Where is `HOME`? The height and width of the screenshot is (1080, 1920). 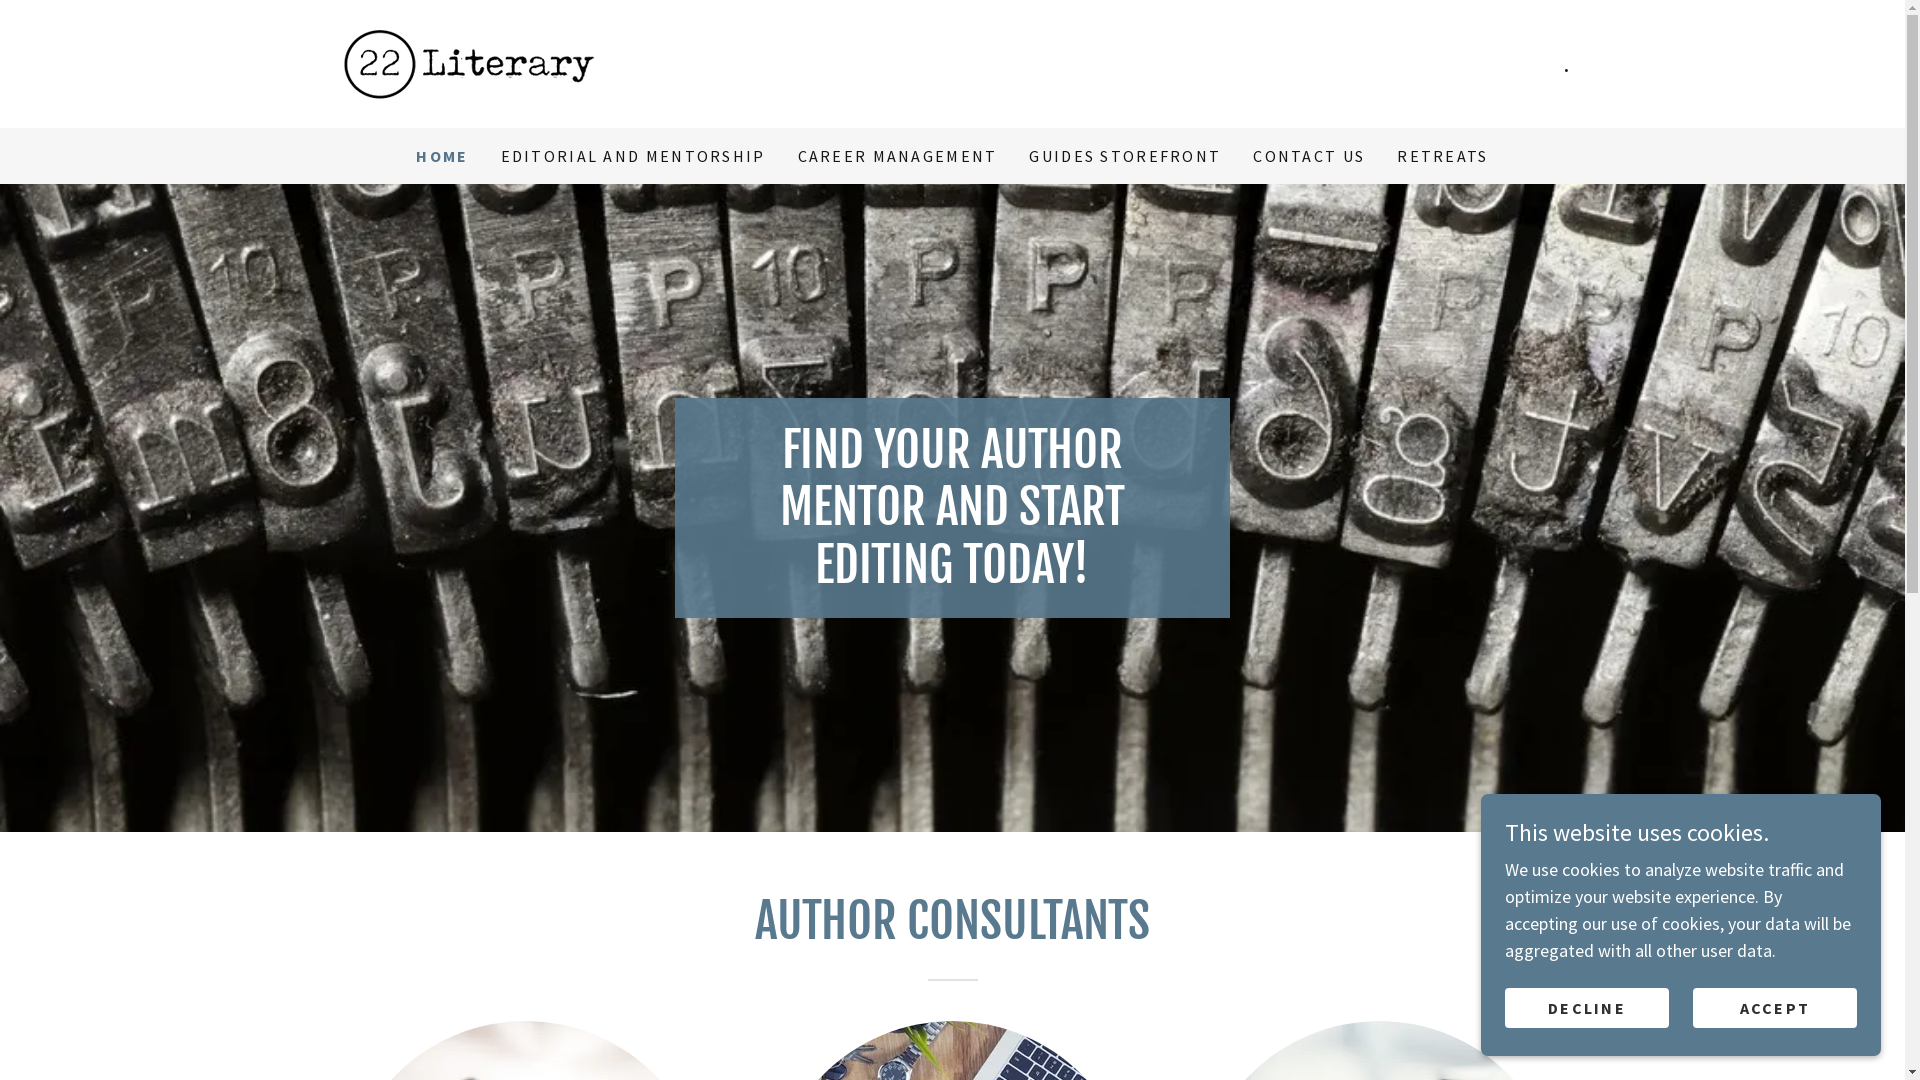
HOME is located at coordinates (442, 156).